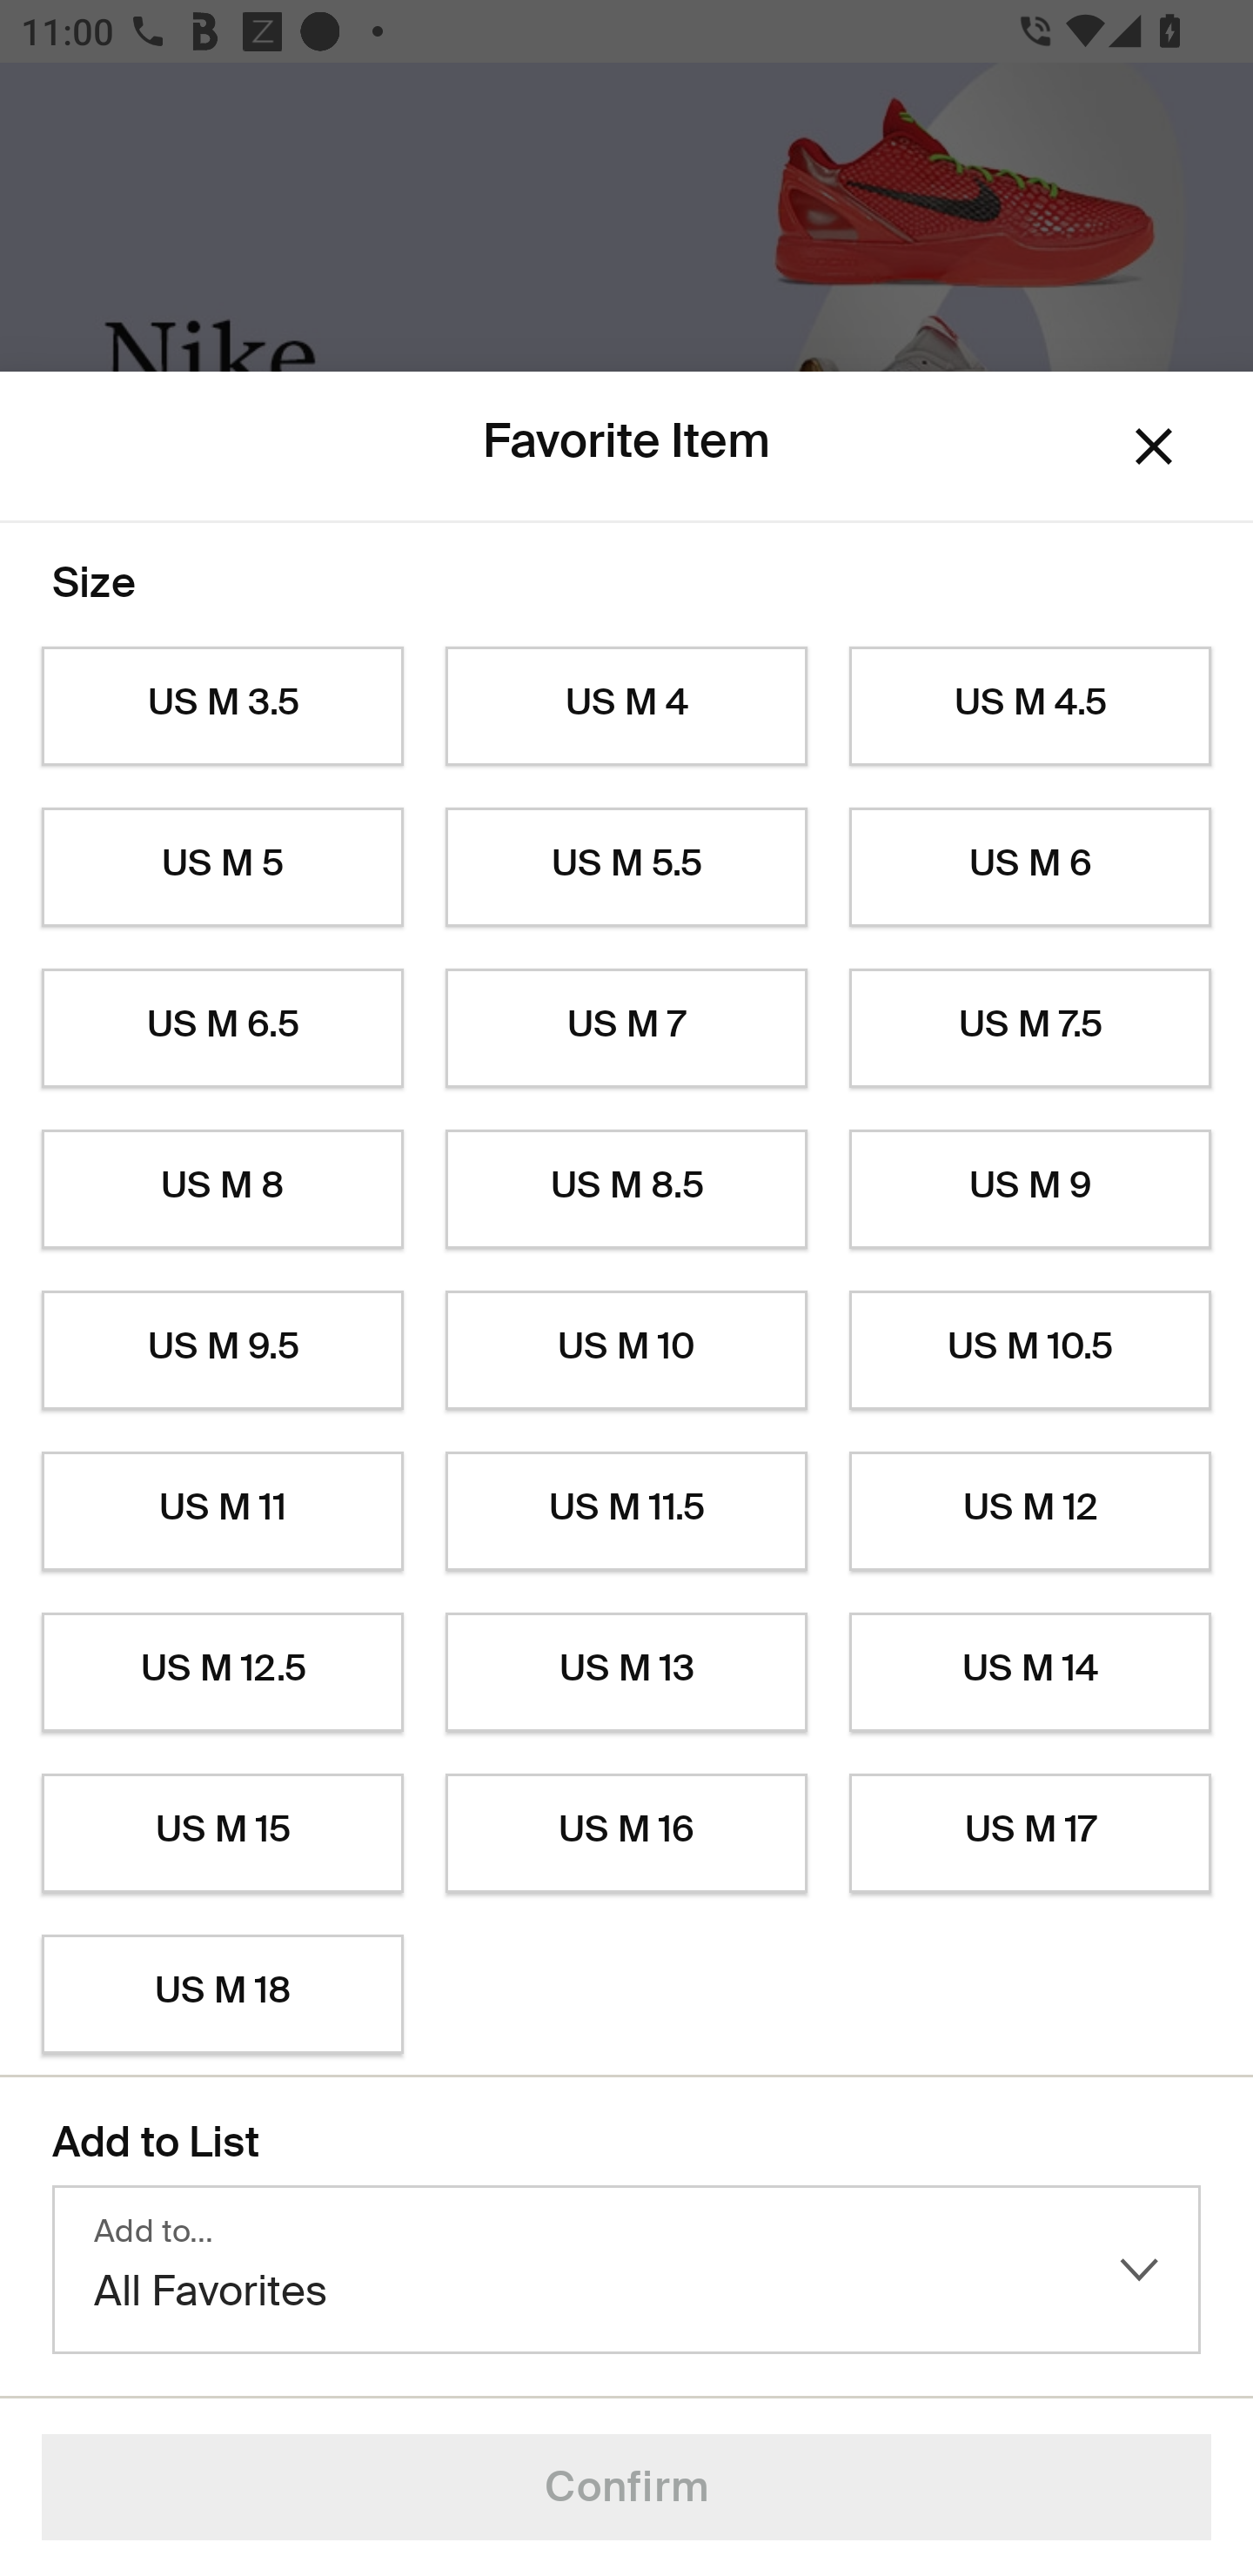  What do you see at coordinates (1030, 1190) in the screenshot?
I see `US M 9` at bounding box center [1030, 1190].